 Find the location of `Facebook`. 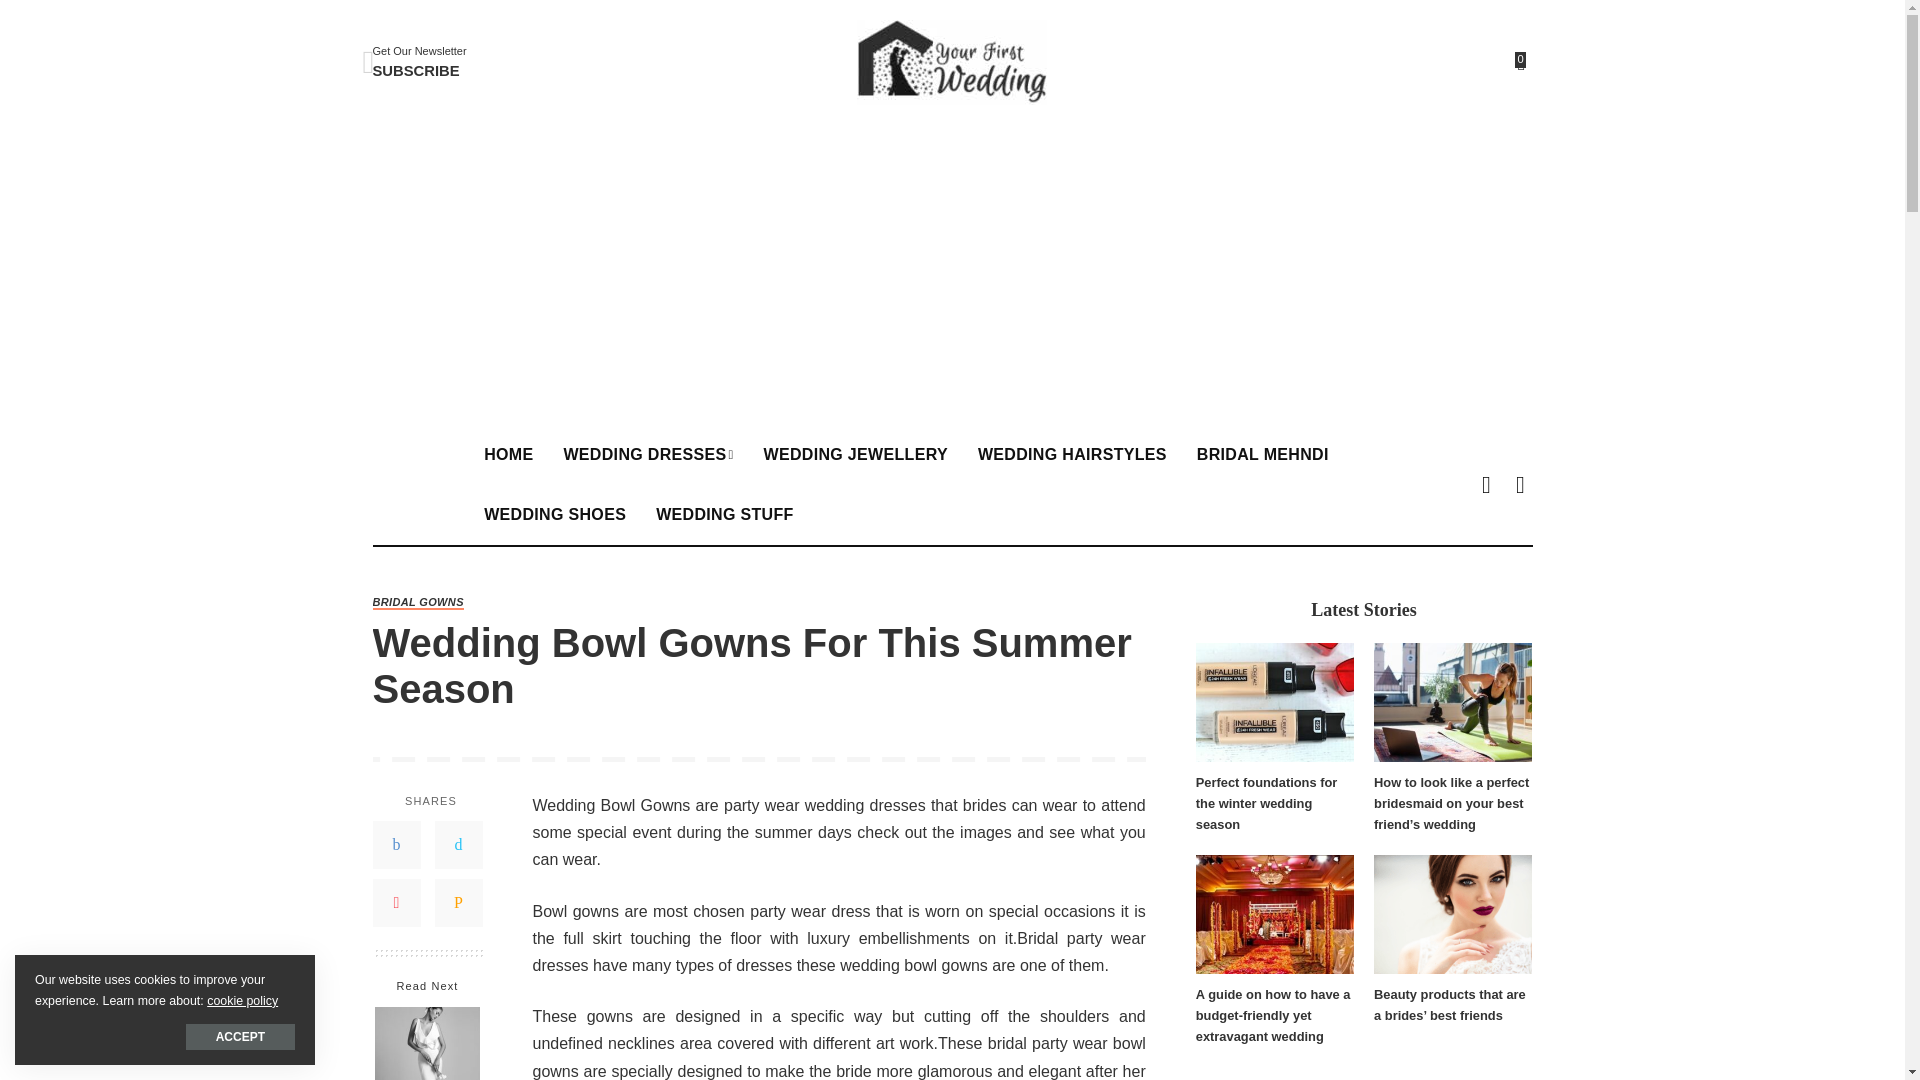

Facebook is located at coordinates (396, 844).